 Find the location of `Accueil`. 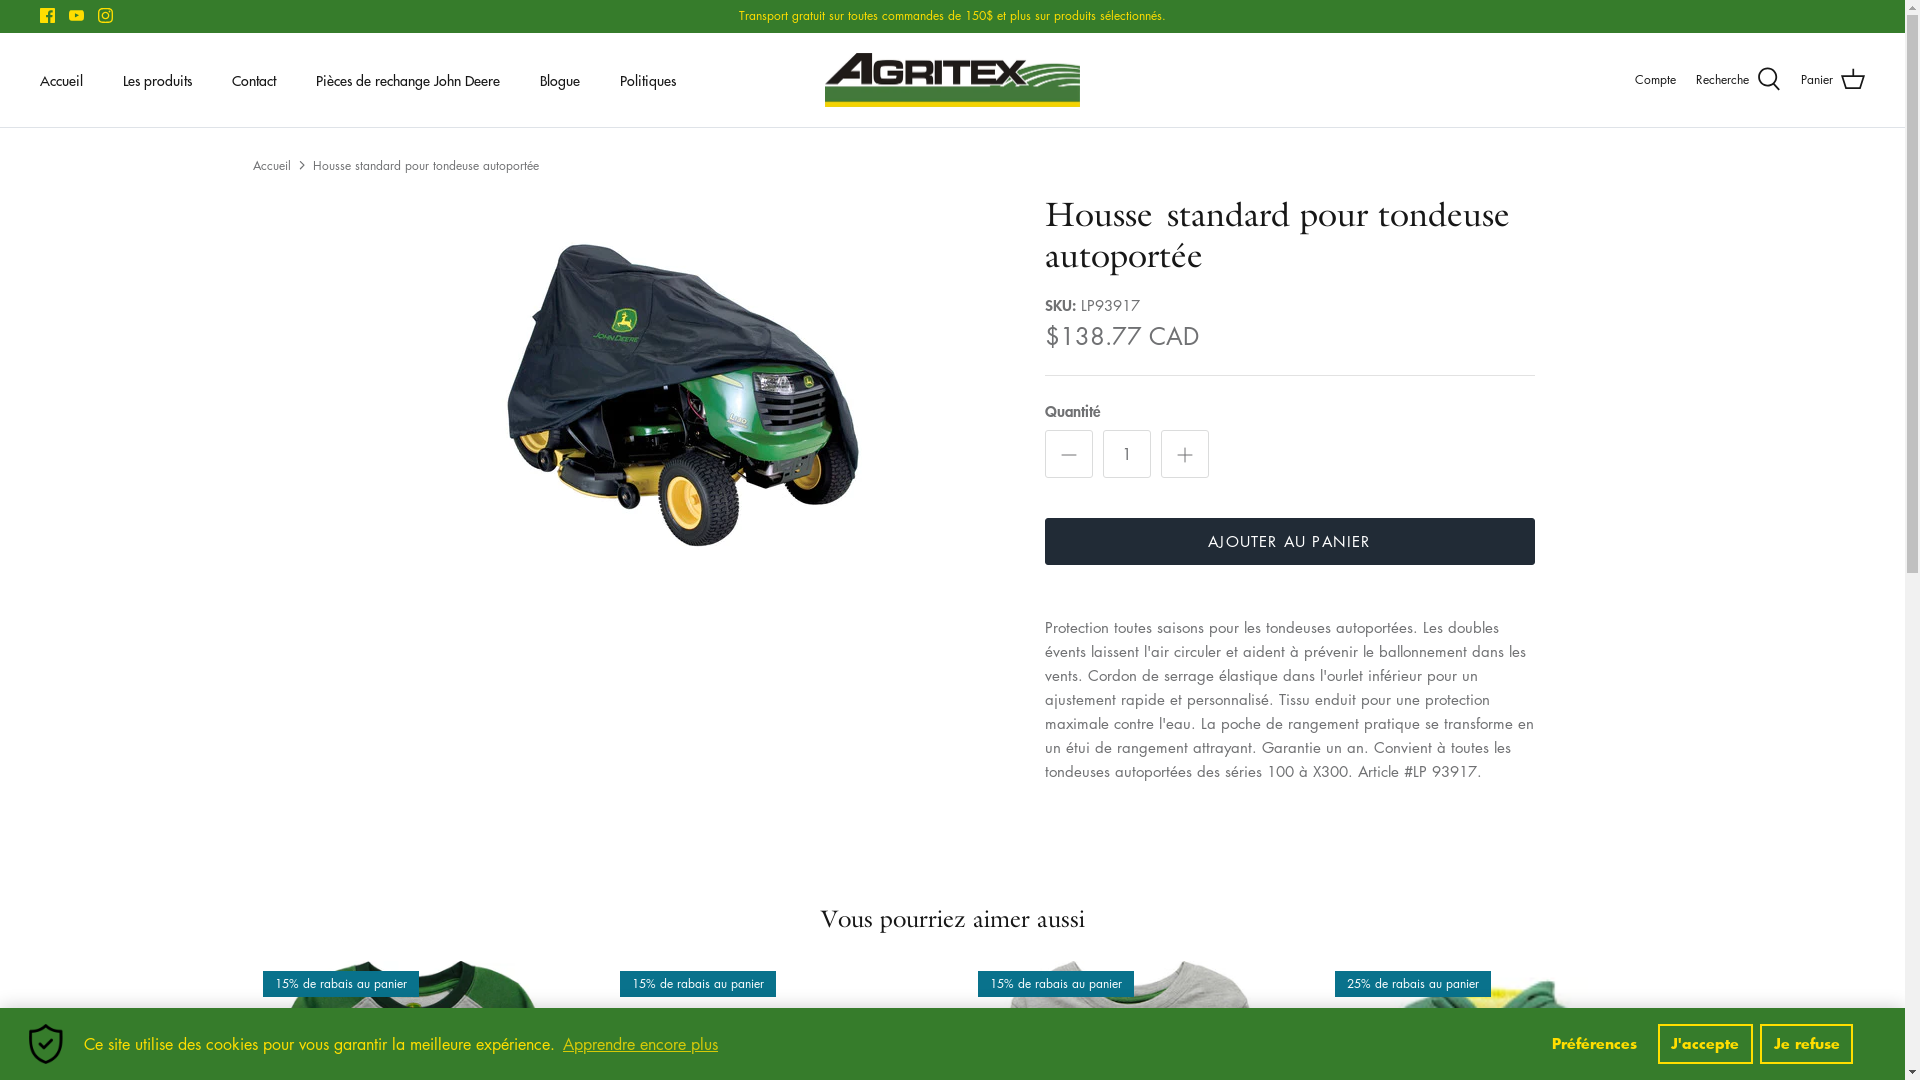

Accueil is located at coordinates (271, 164).